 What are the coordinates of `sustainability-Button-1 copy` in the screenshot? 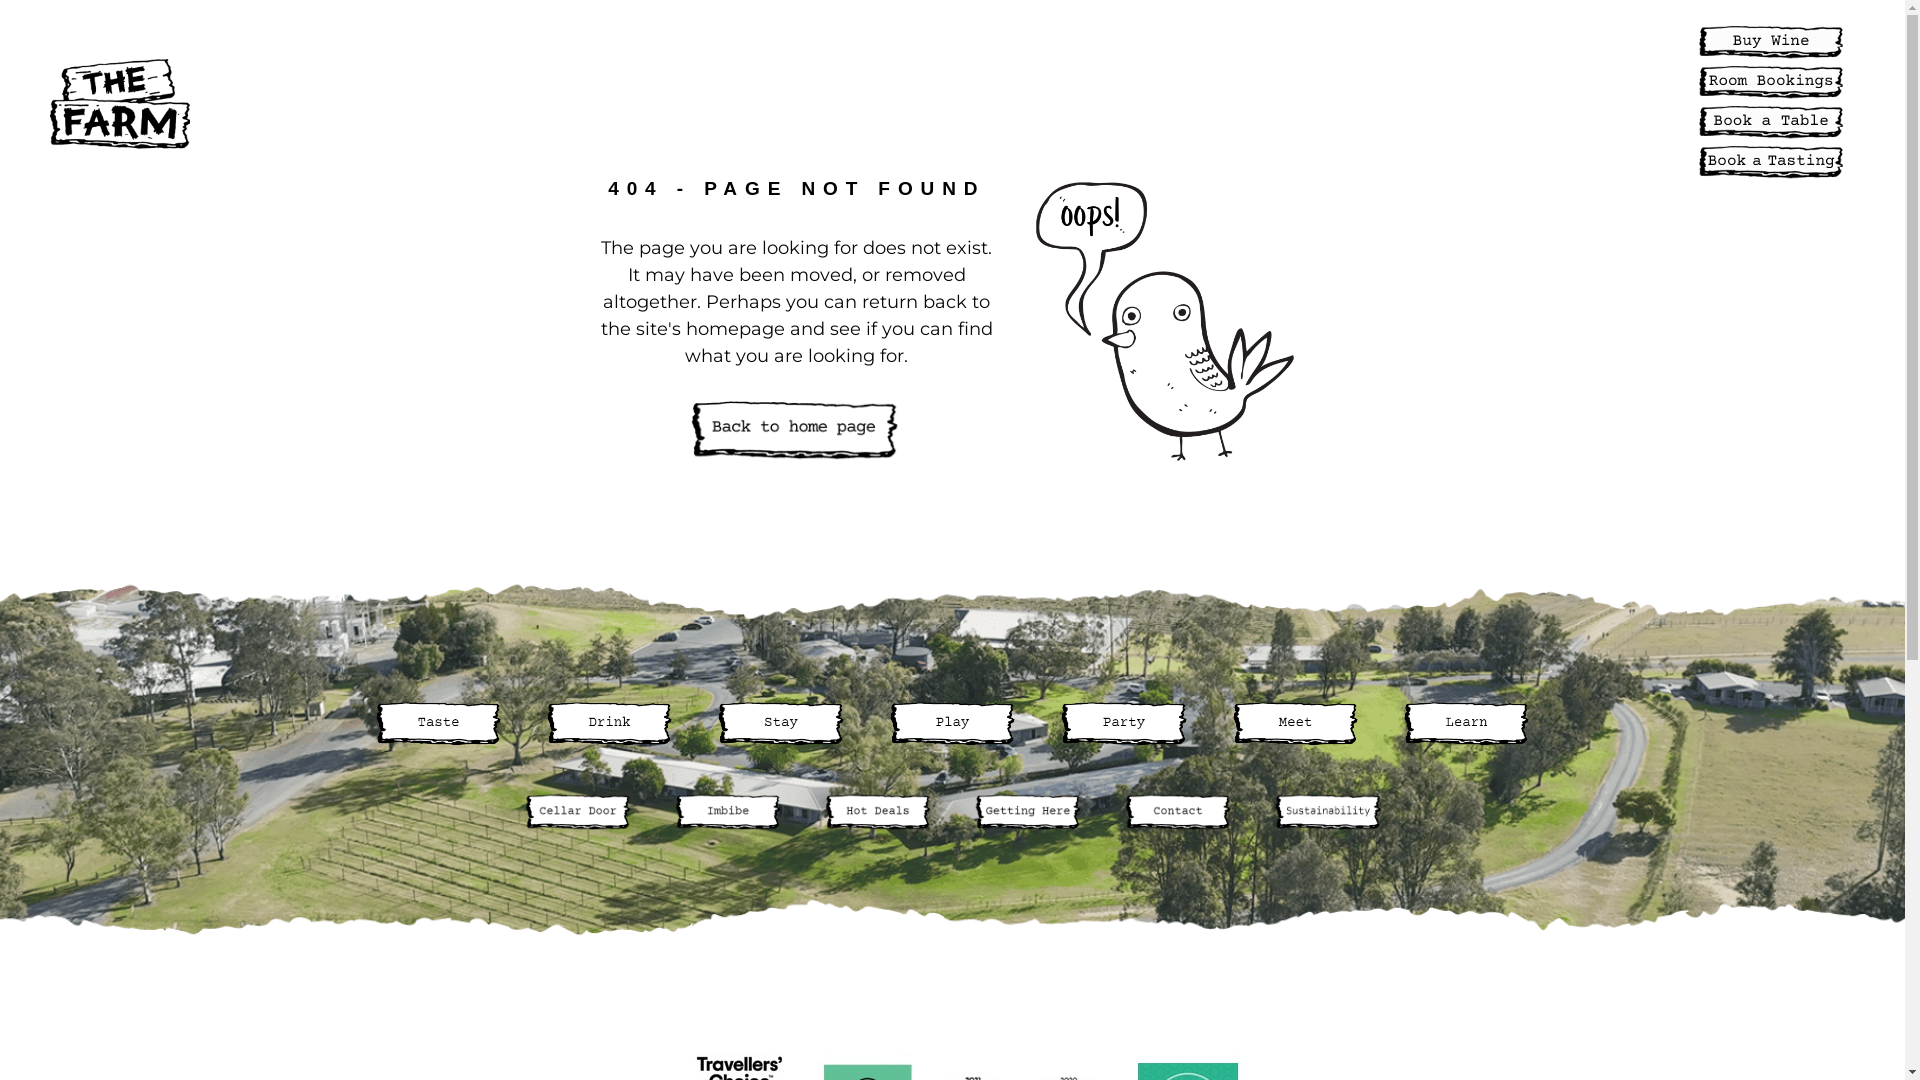 It's located at (1327, 812).